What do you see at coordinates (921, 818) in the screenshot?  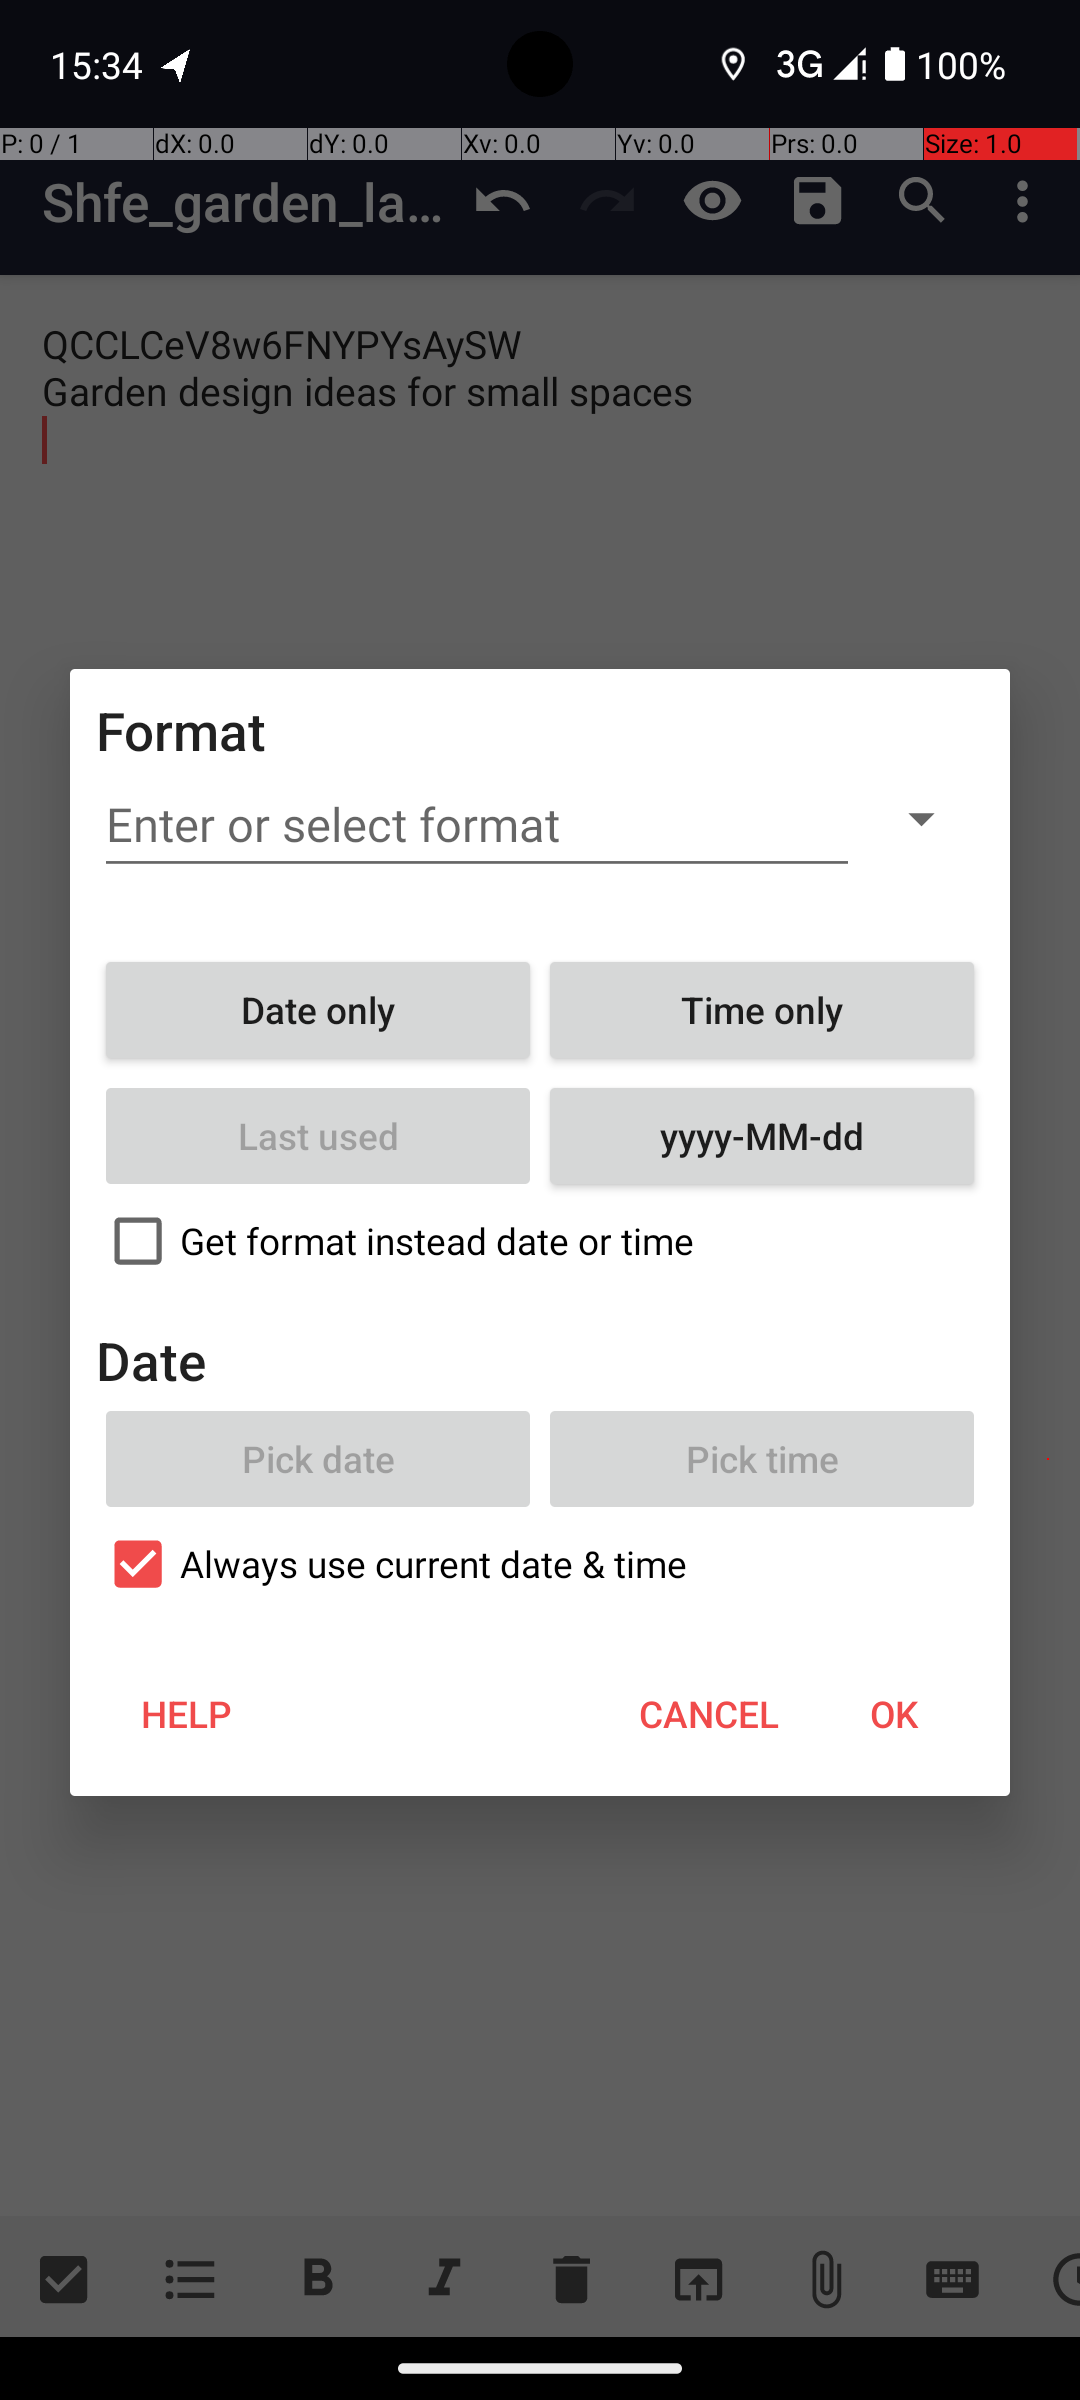 I see `Choose format` at bounding box center [921, 818].